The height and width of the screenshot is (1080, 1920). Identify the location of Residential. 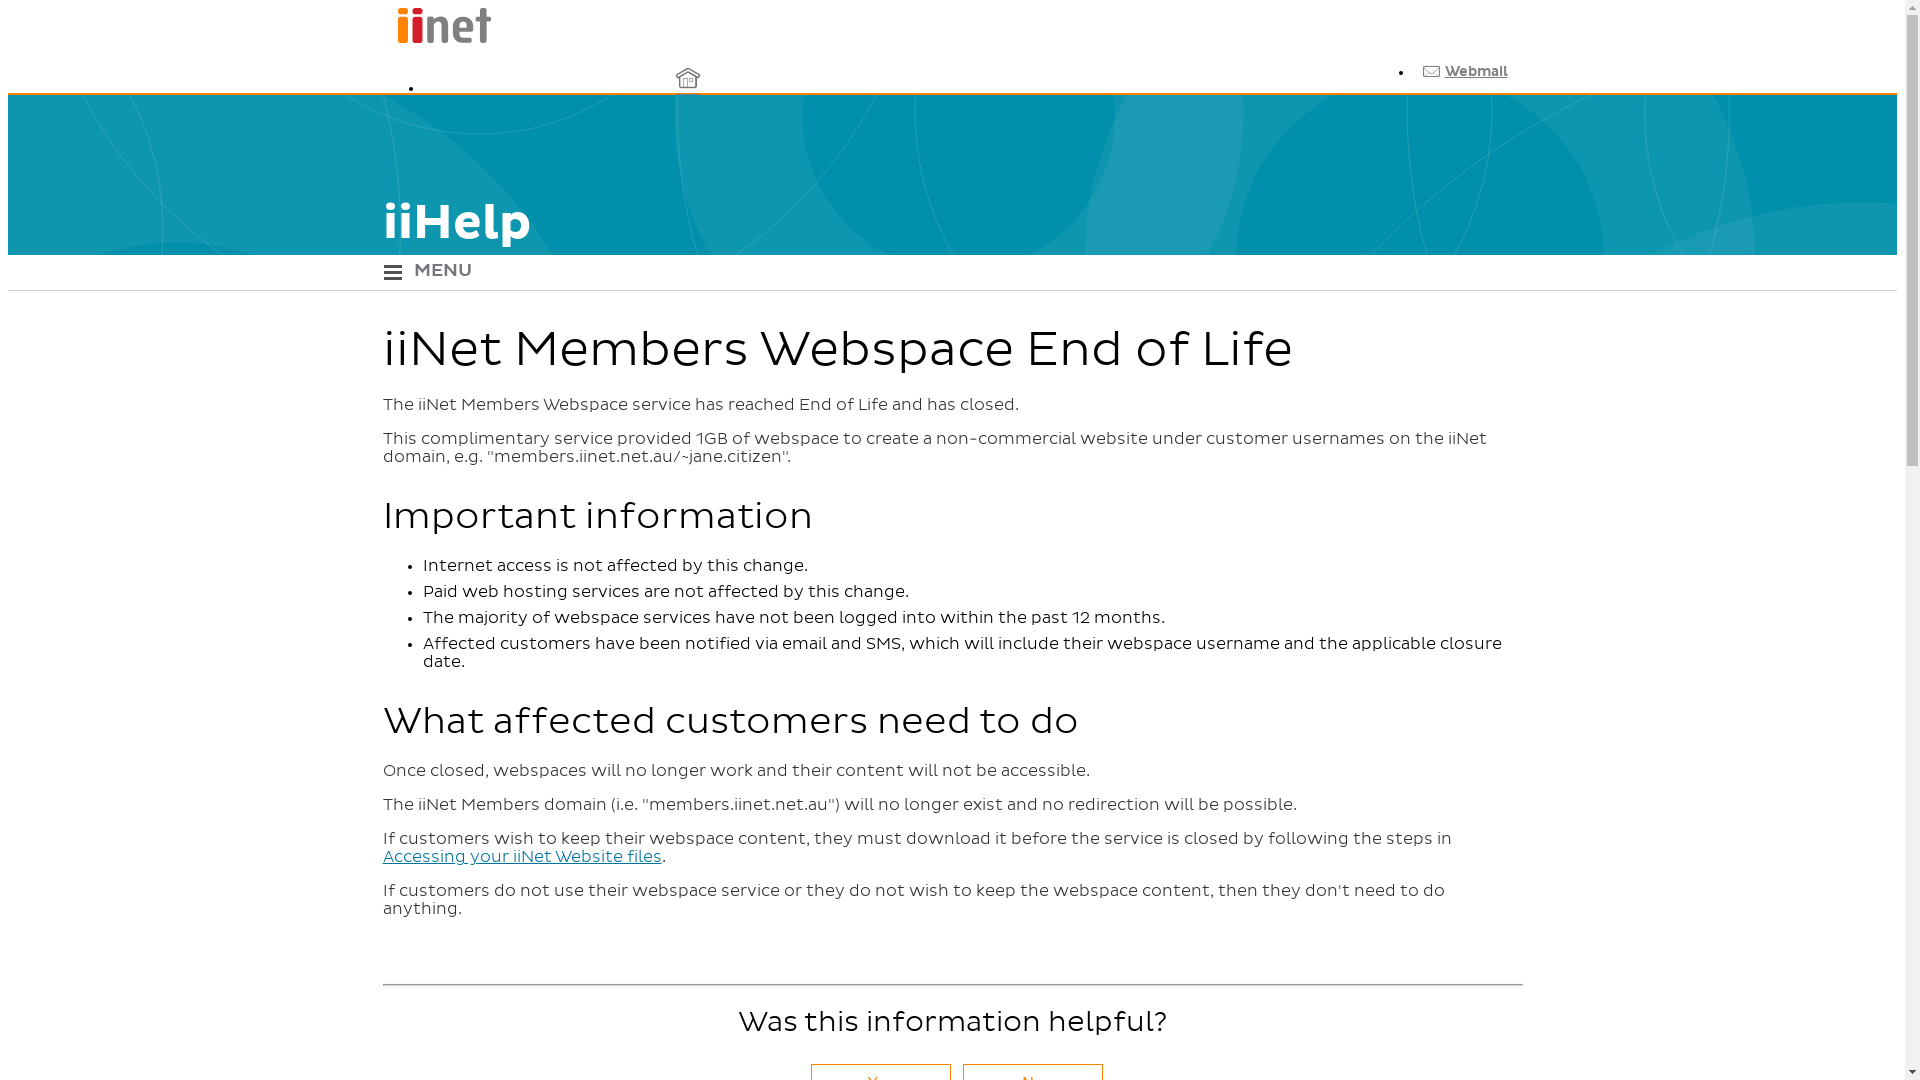
(687, 86).